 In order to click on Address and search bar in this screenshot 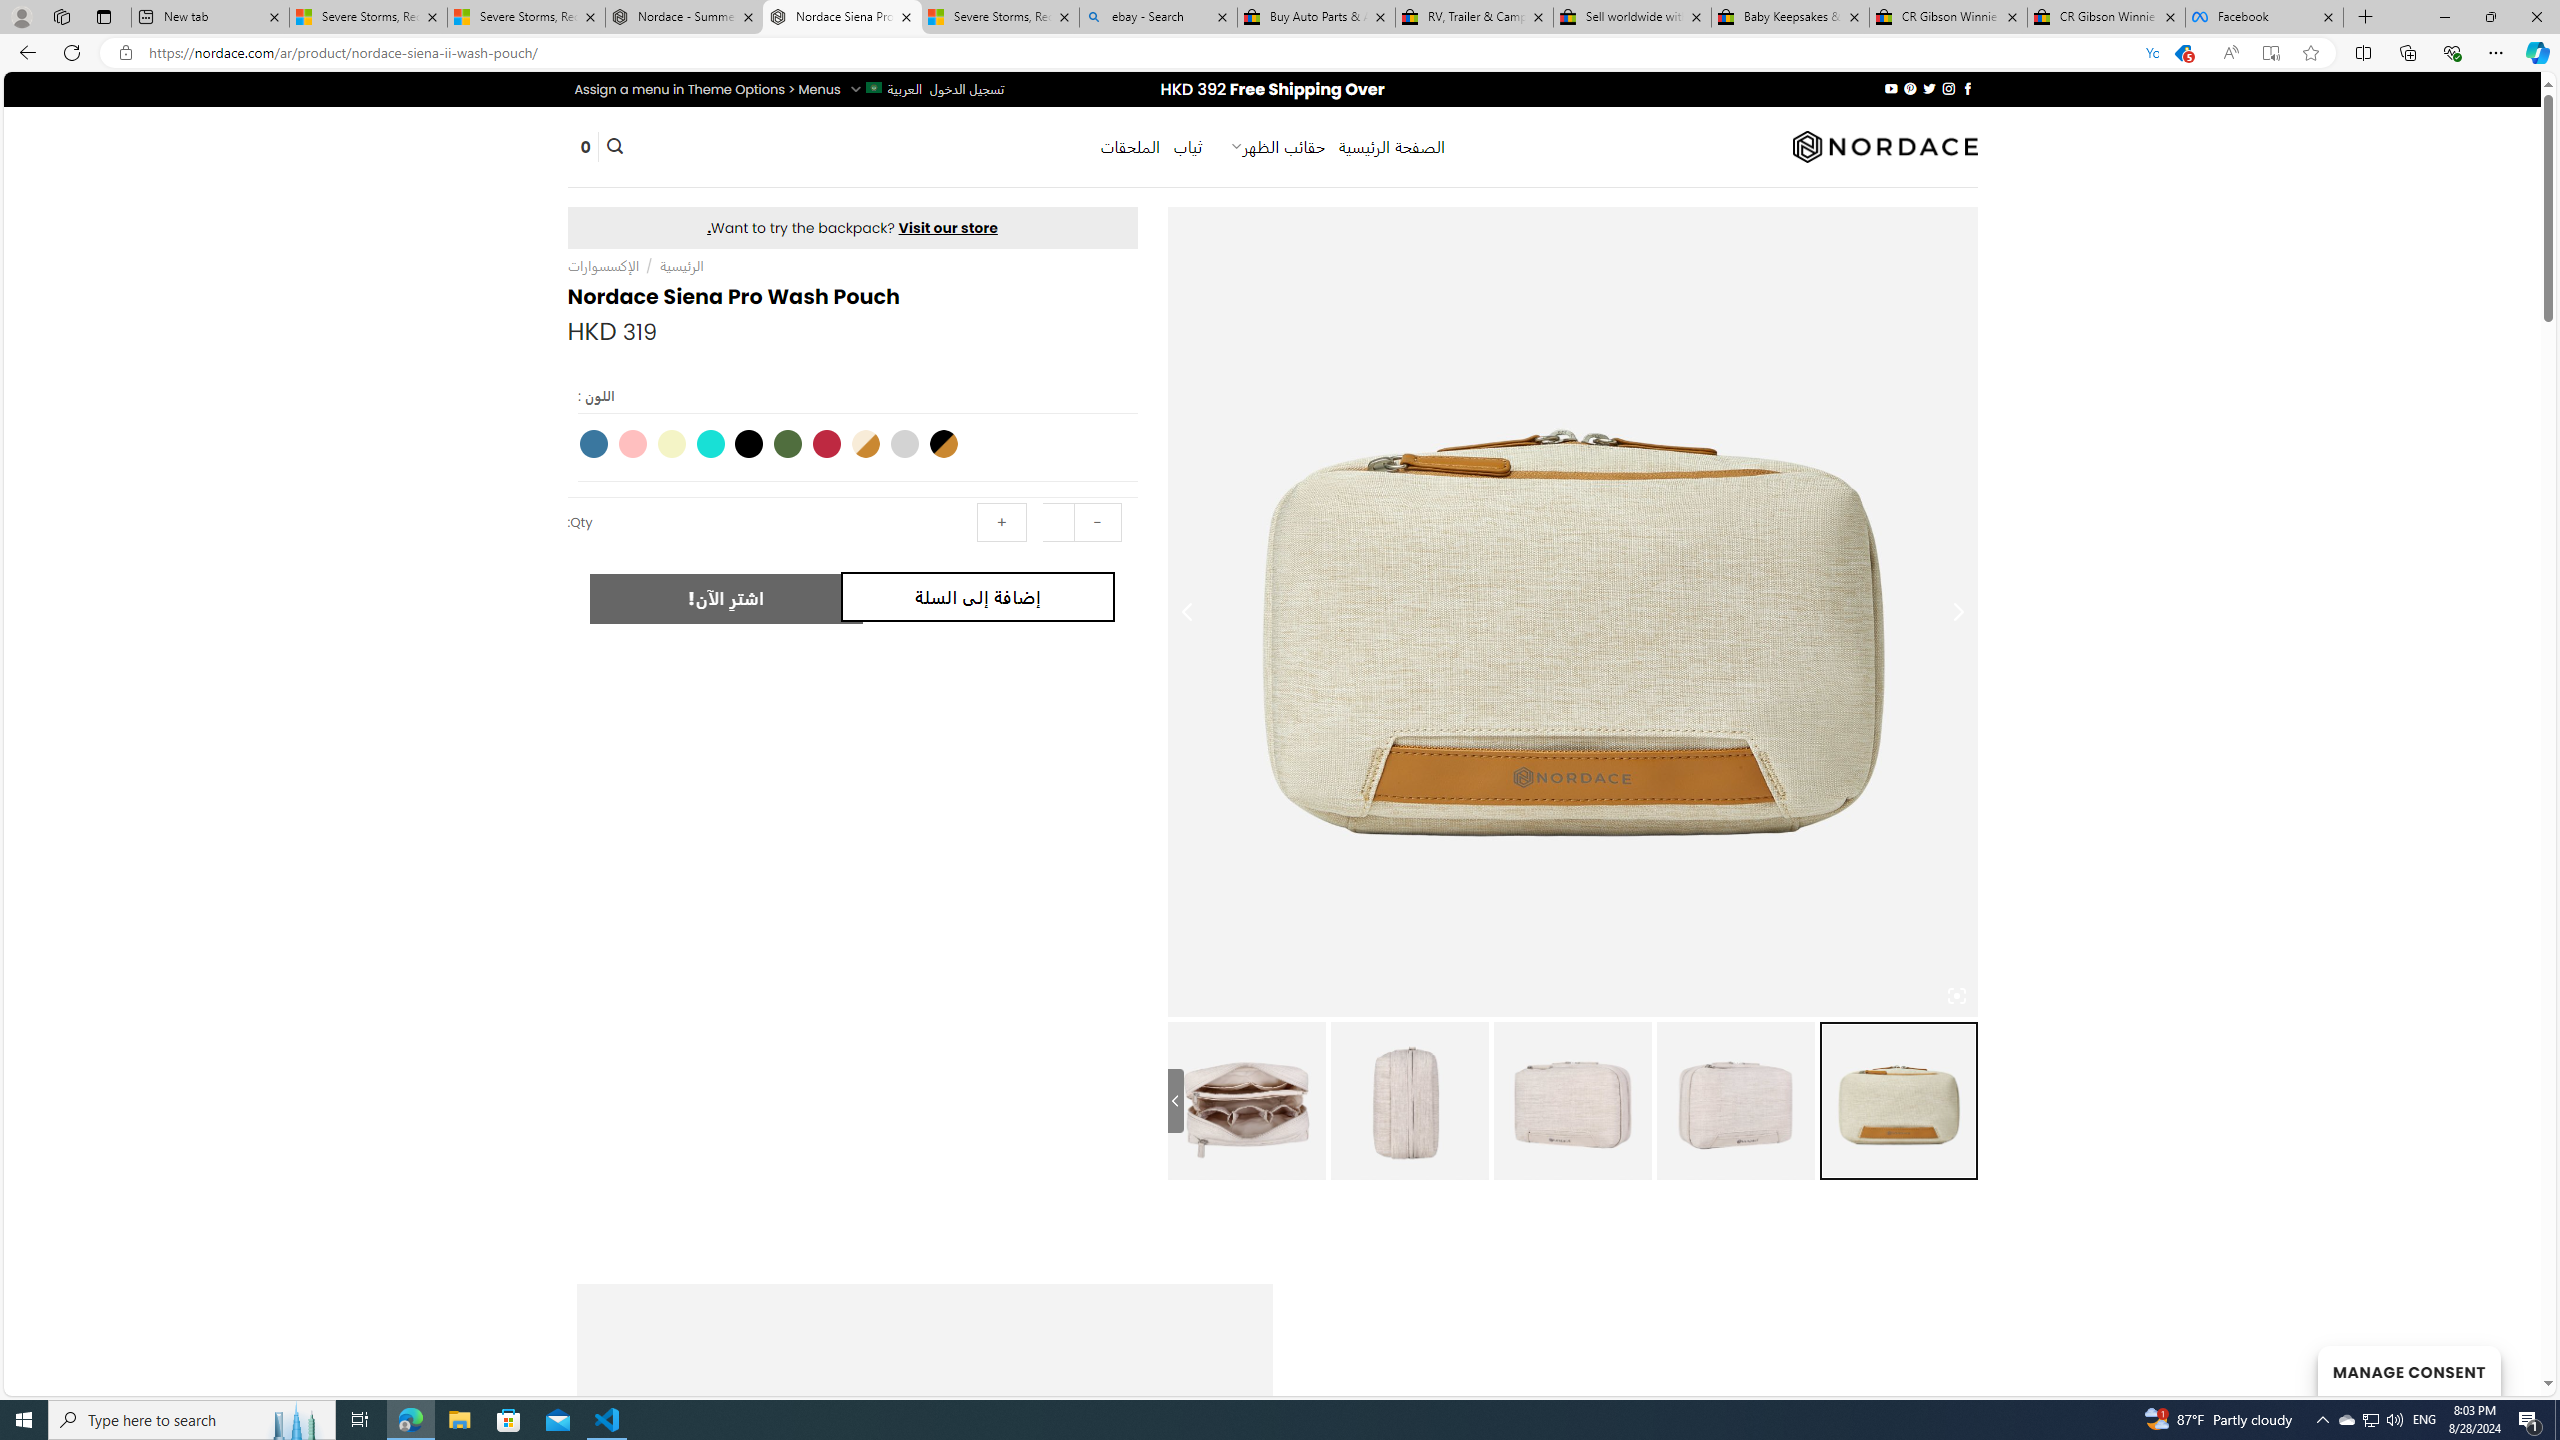, I will do `click(1148, 53)`.